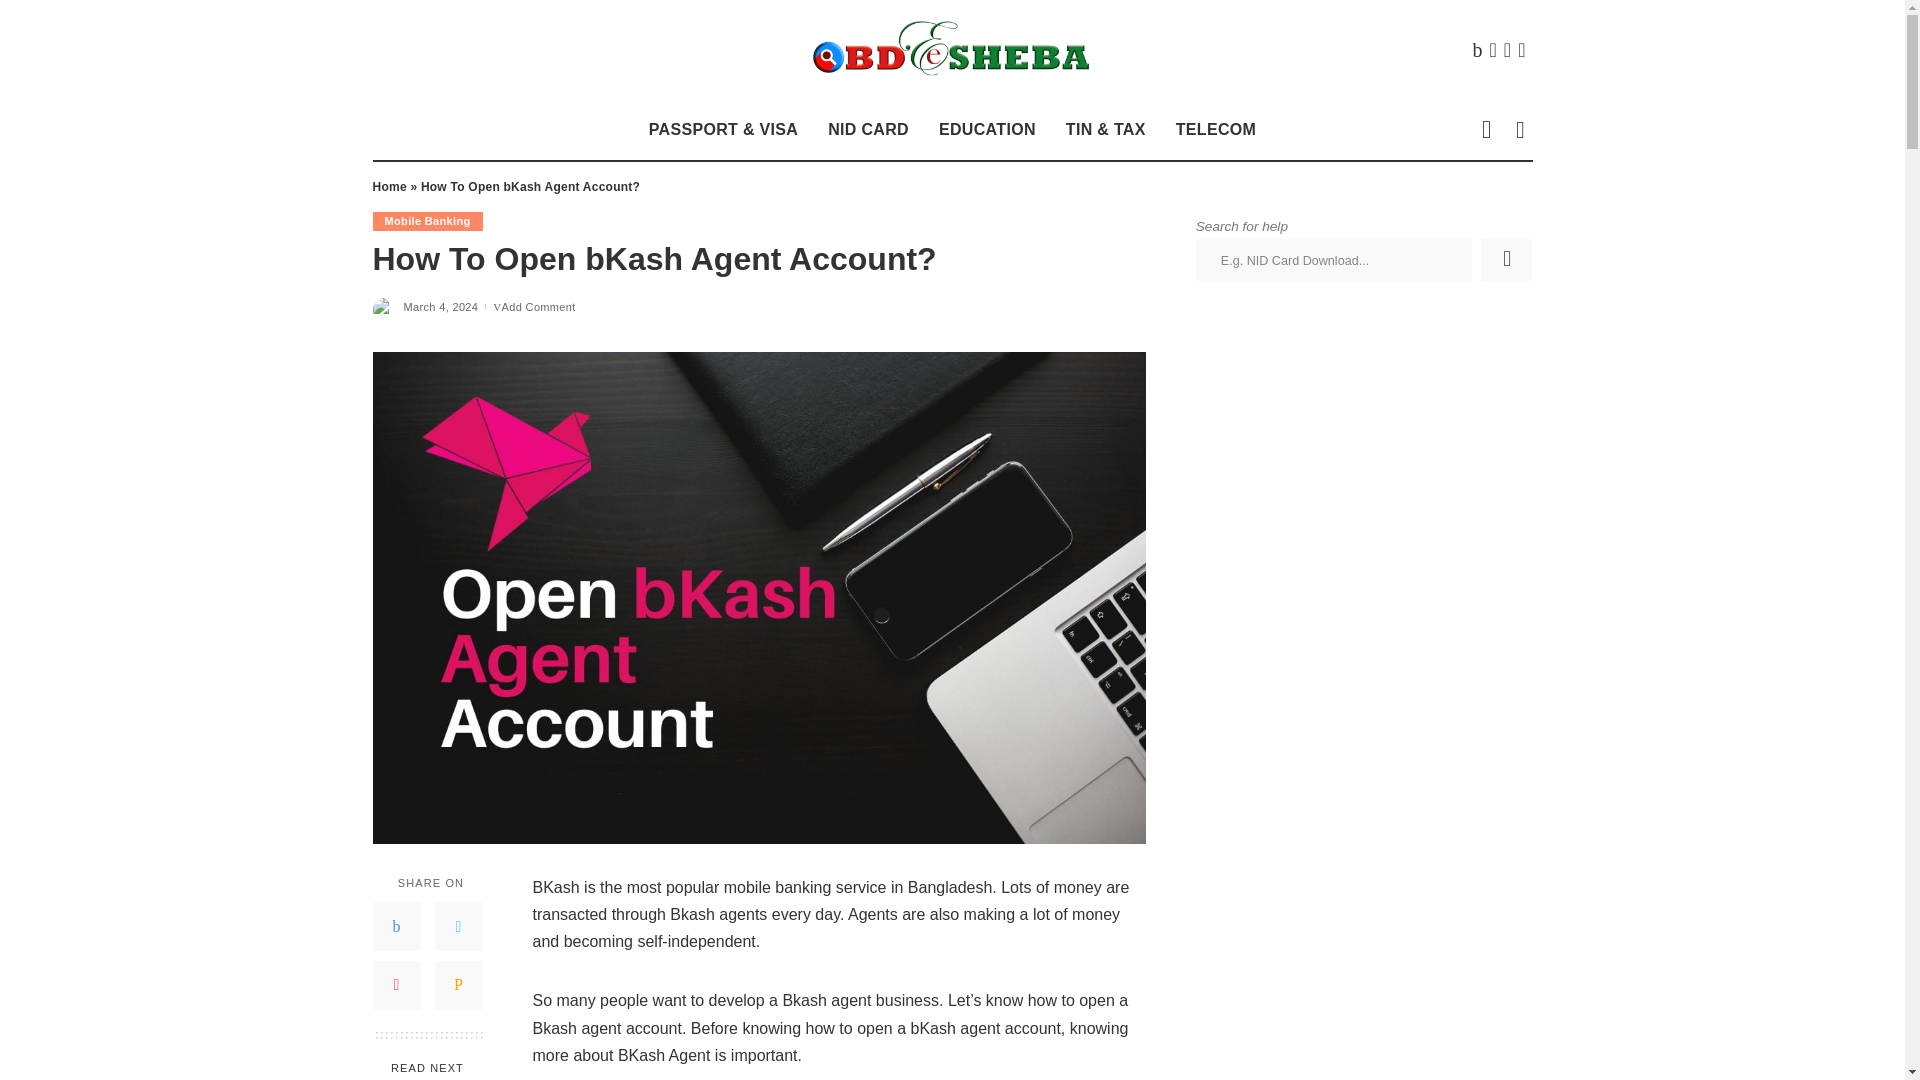 The width and height of the screenshot is (1920, 1080). I want to click on EDUCATION, so click(986, 130).